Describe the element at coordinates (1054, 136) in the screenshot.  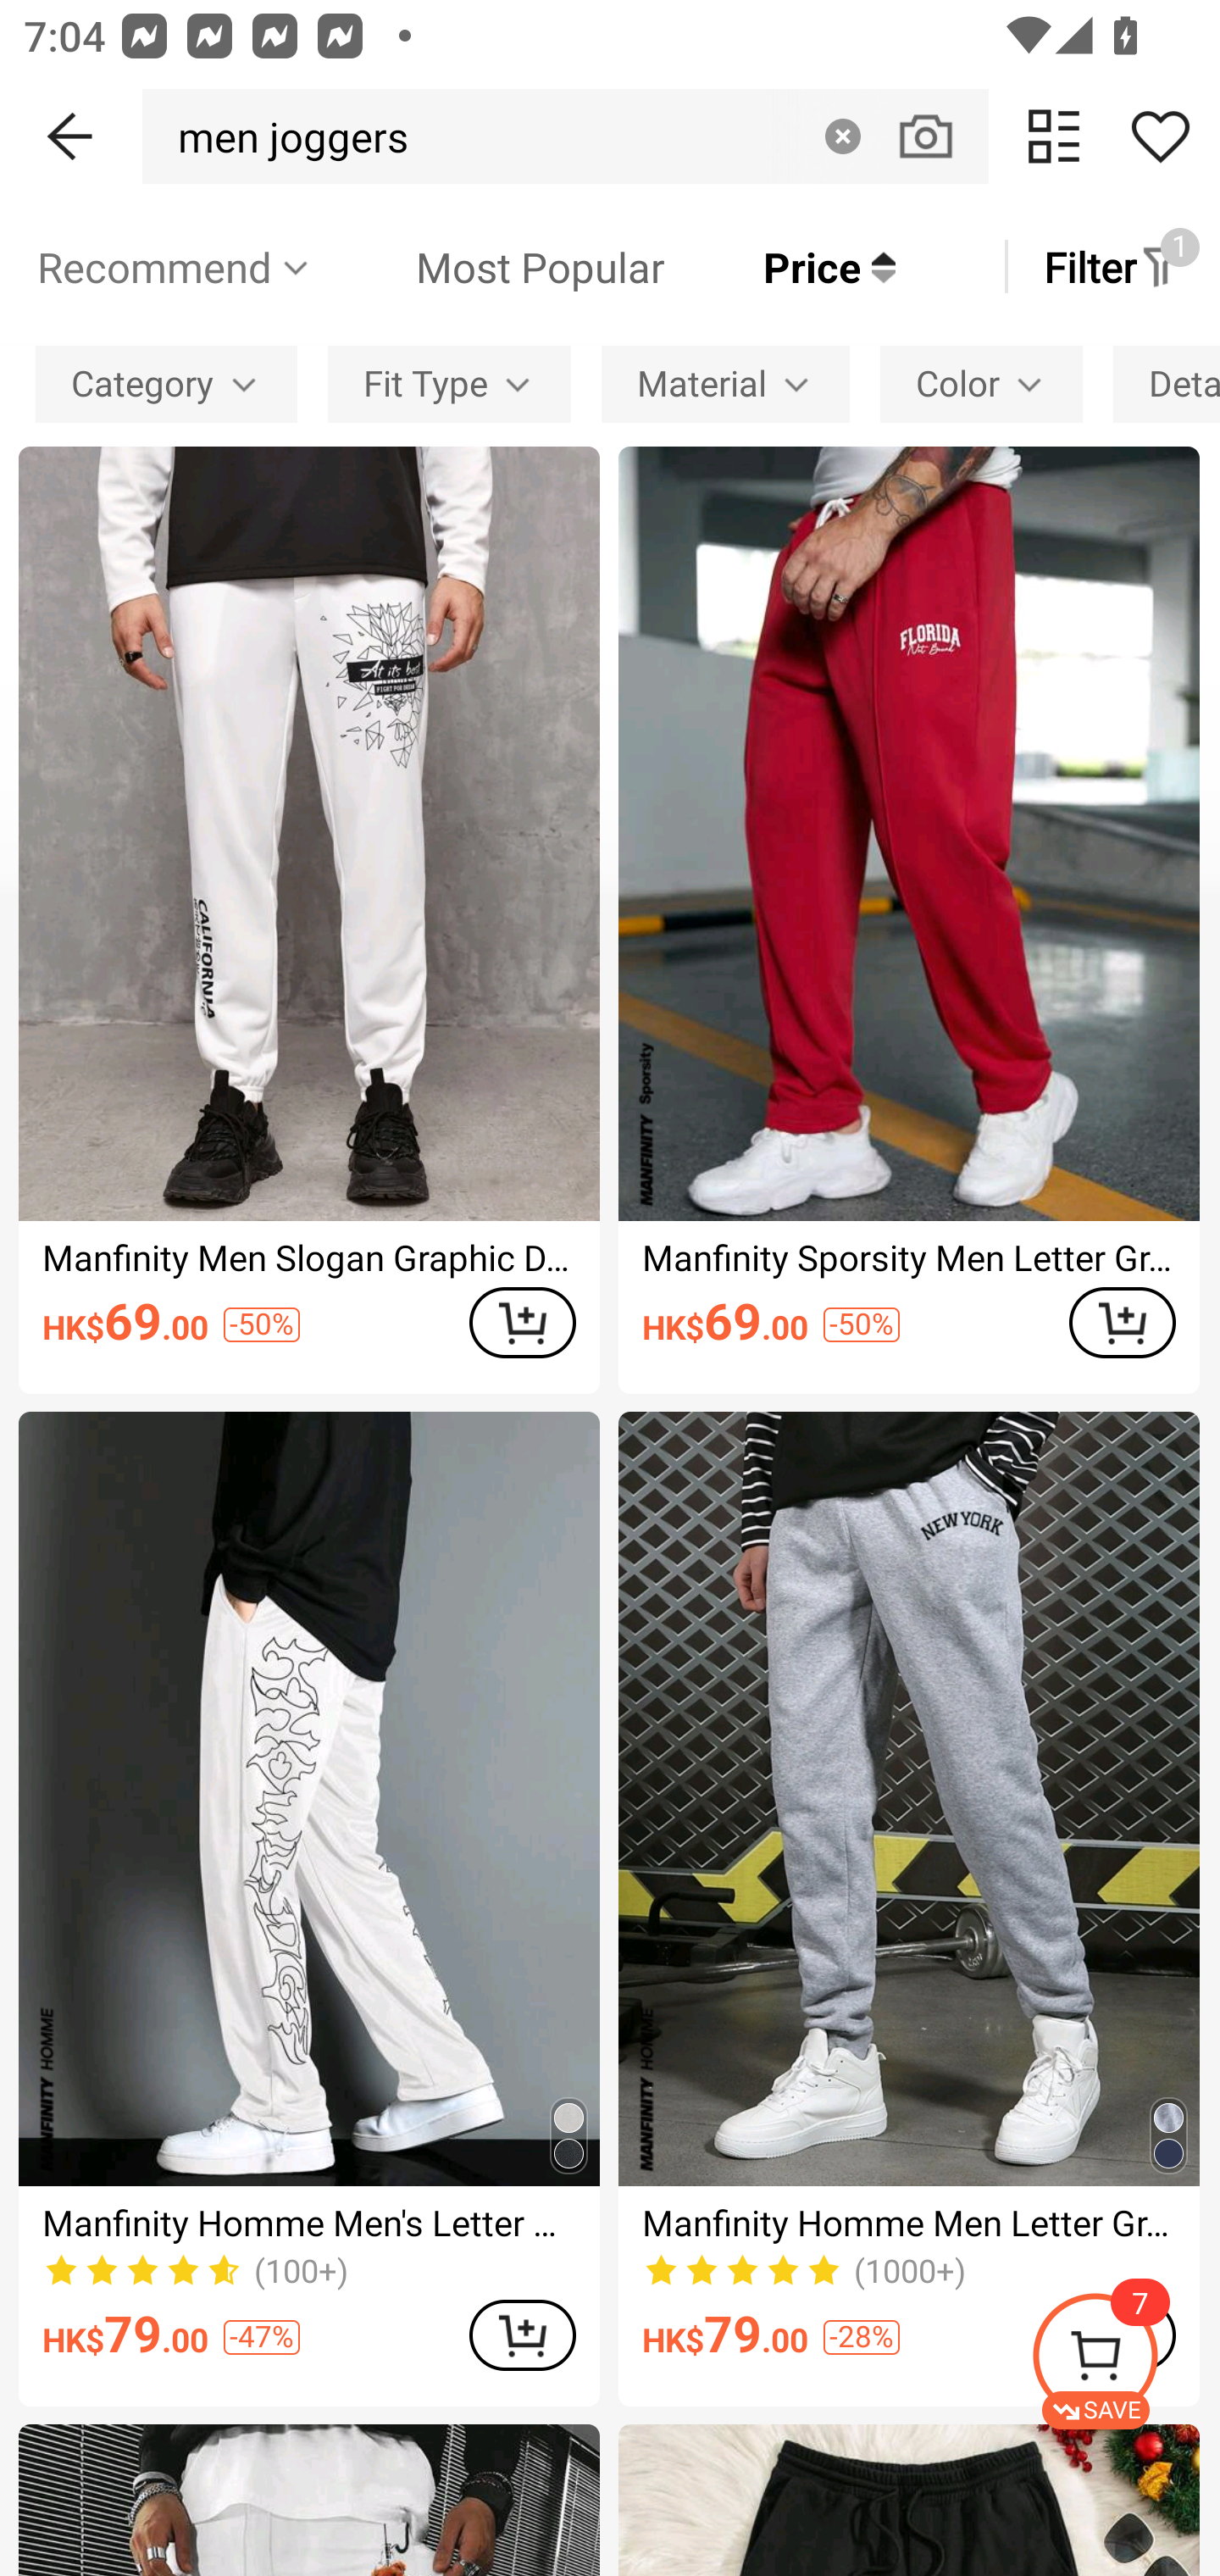
I see `change view` at that location.